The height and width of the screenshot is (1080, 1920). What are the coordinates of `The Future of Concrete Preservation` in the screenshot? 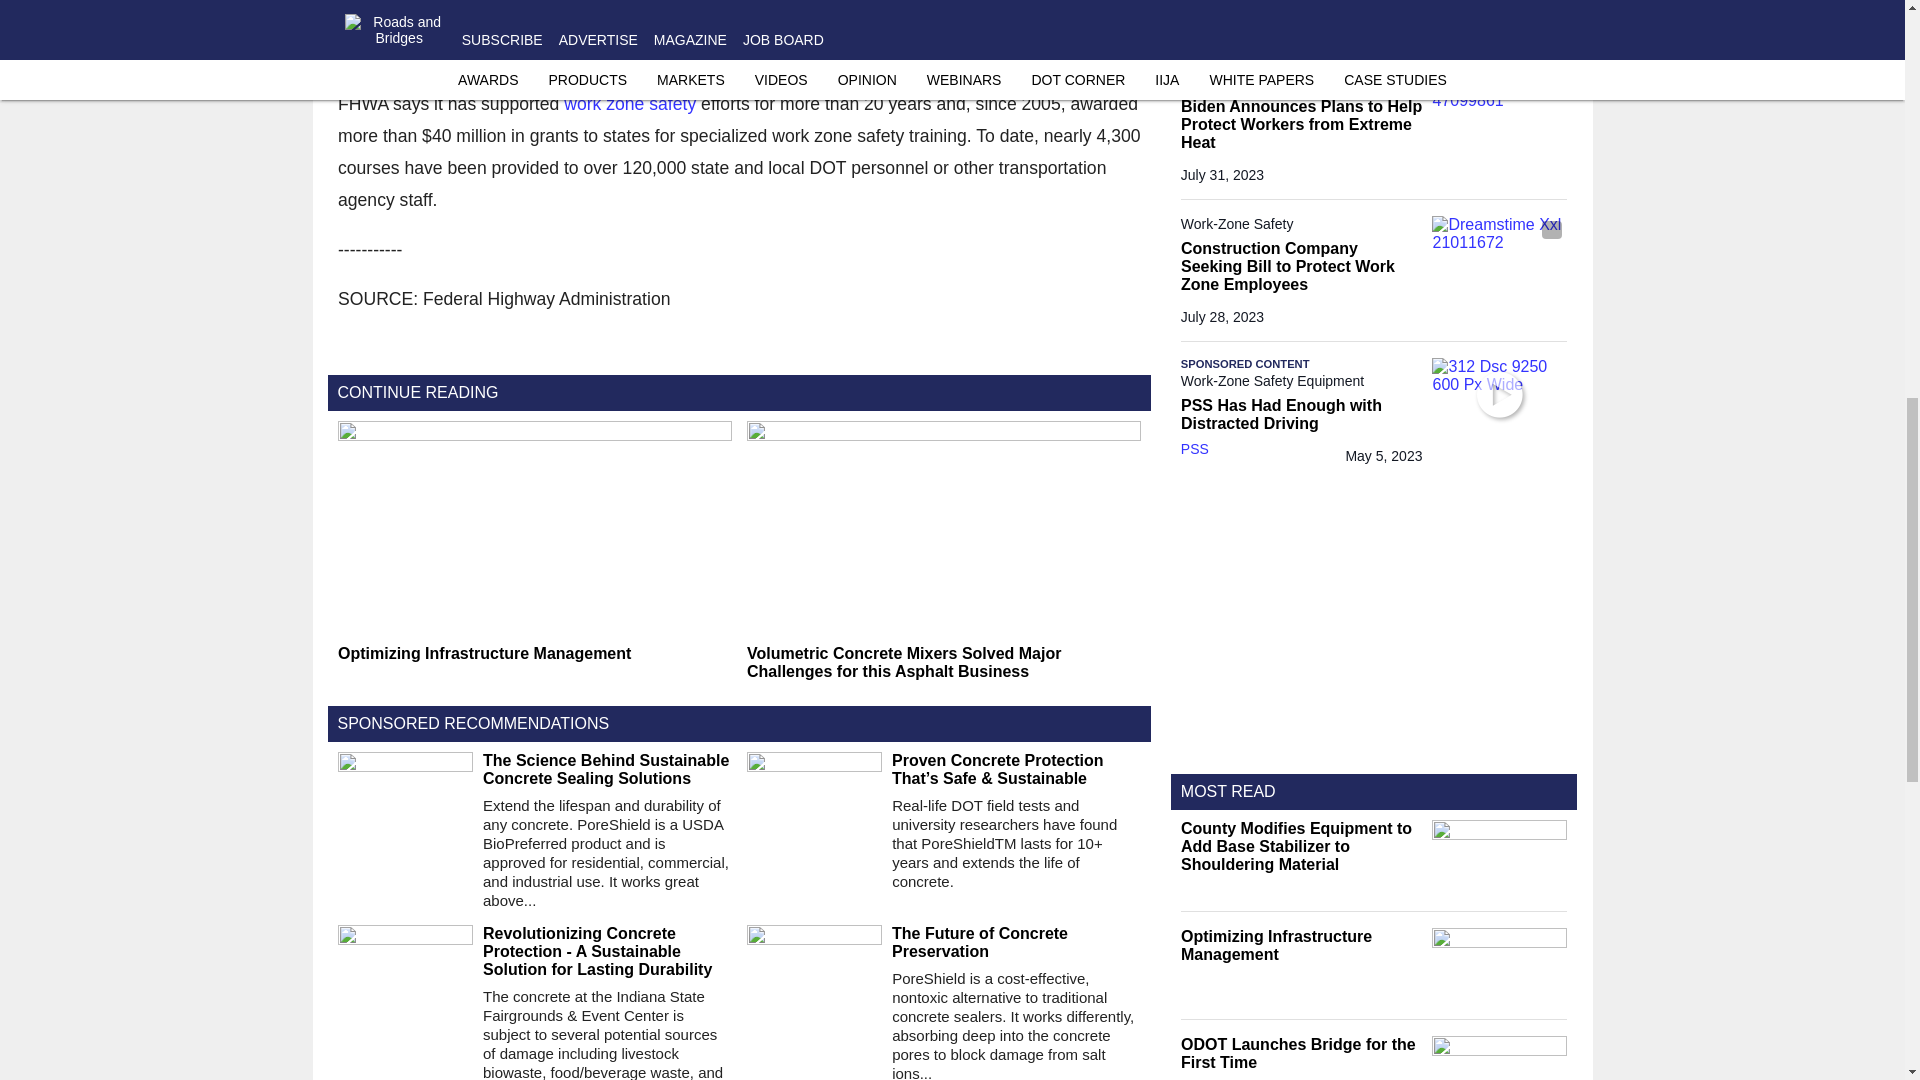 It's located at (1016, 942).